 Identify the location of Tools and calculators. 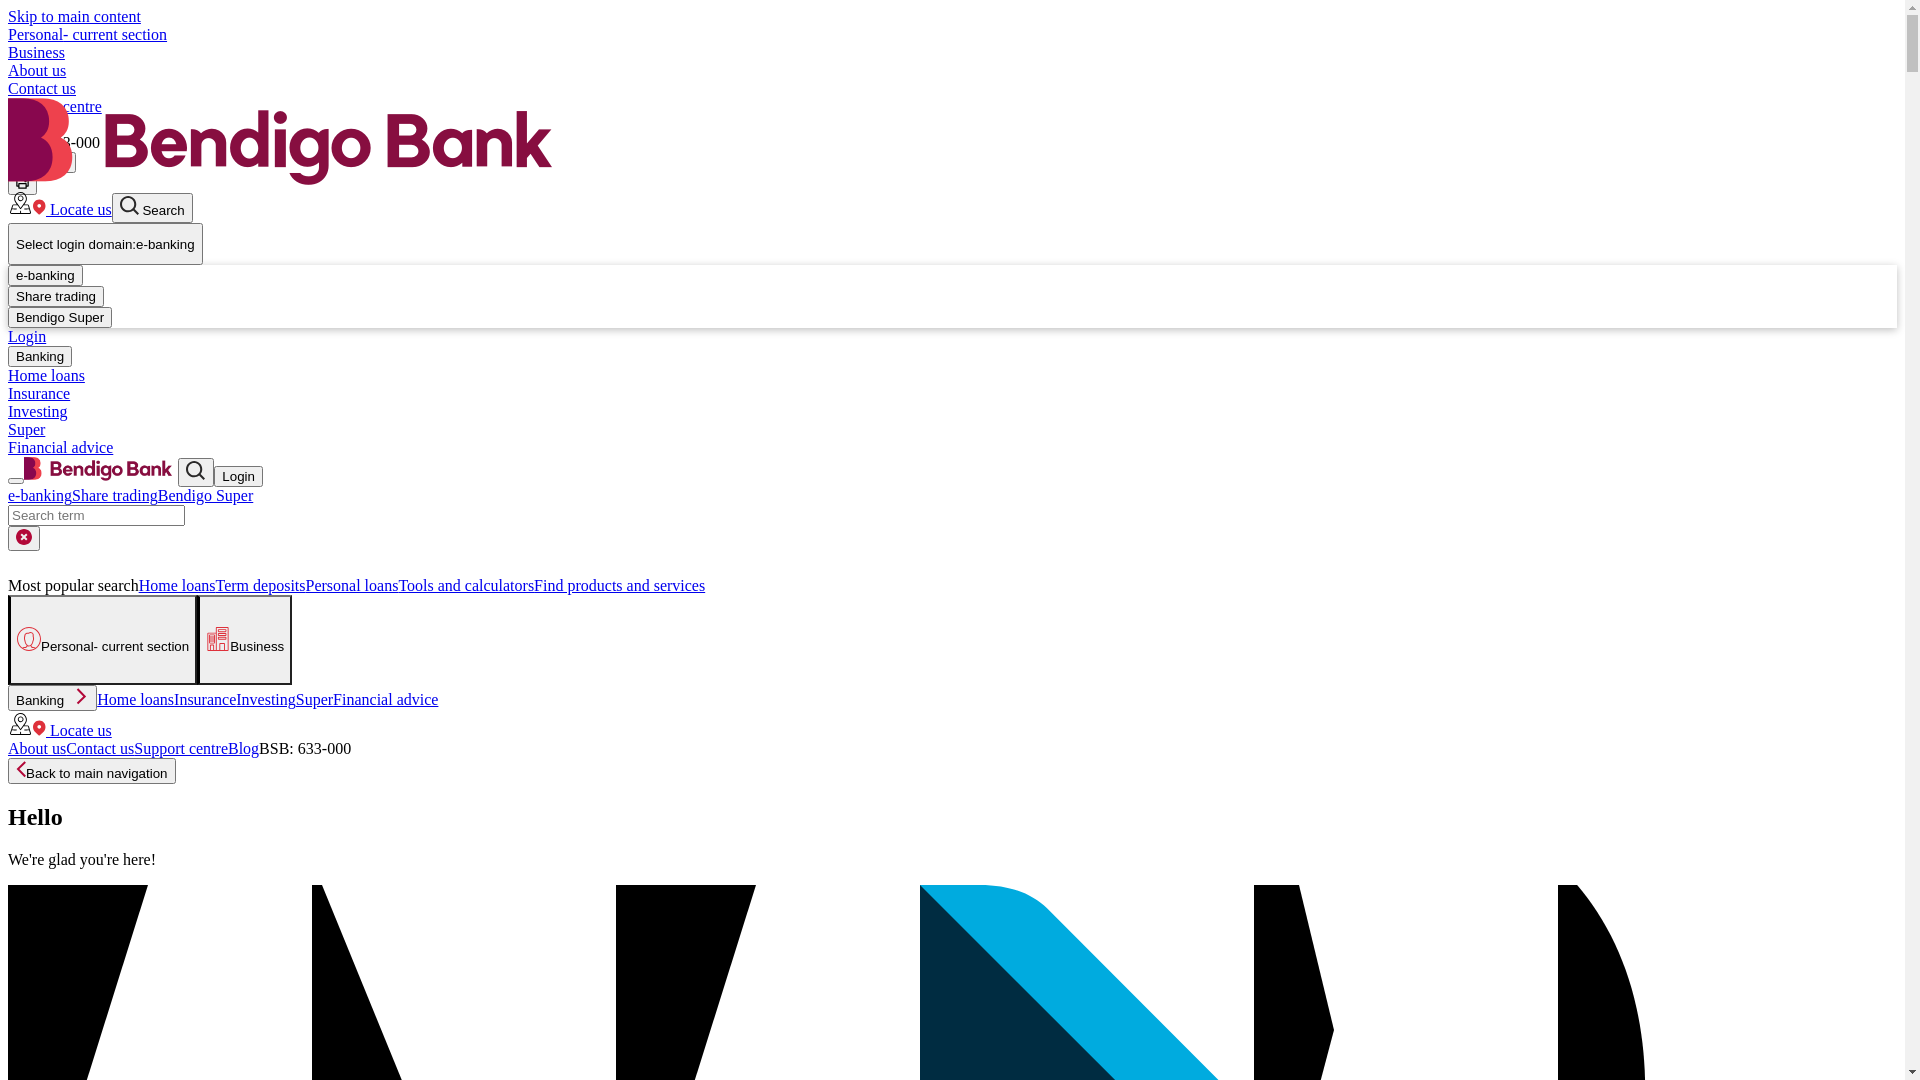
(466, 586).